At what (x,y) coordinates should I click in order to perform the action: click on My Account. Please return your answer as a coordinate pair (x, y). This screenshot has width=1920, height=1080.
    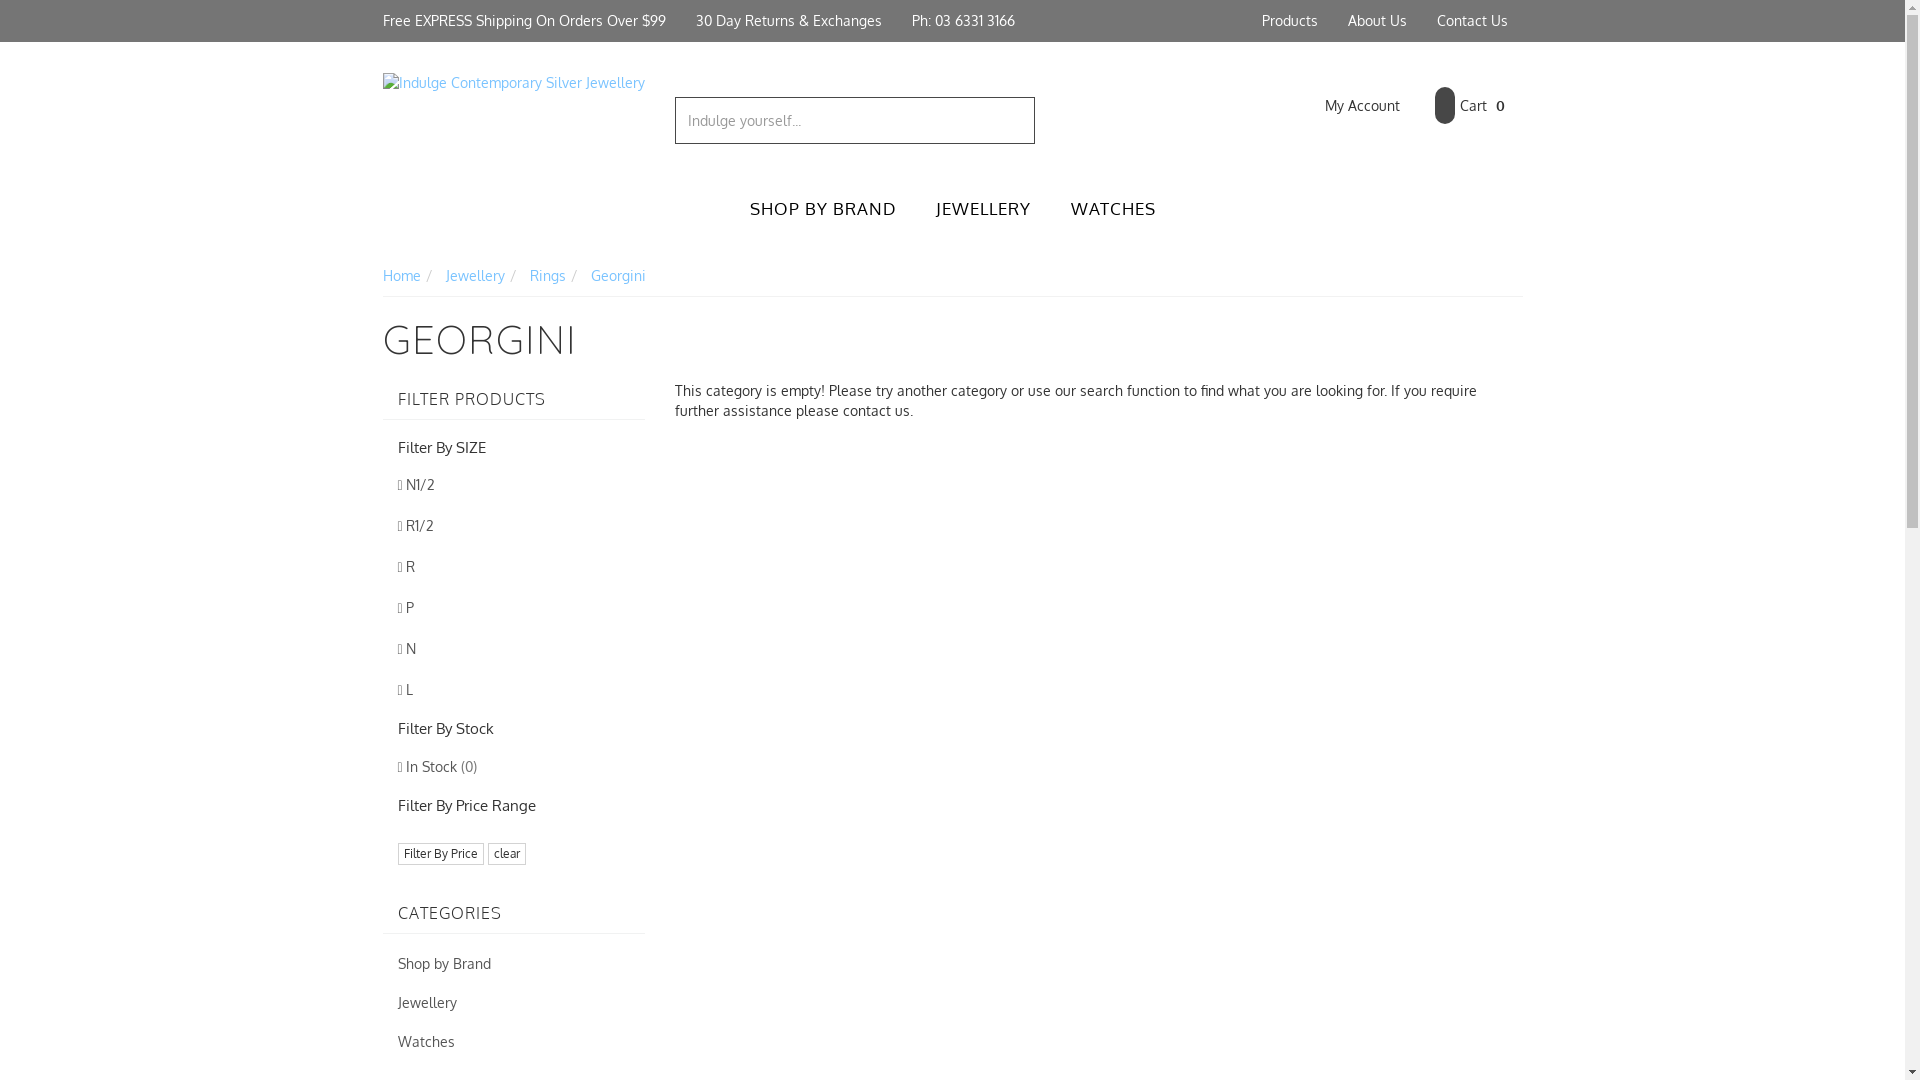
    Looking at the image, I should click on (1348, 106).